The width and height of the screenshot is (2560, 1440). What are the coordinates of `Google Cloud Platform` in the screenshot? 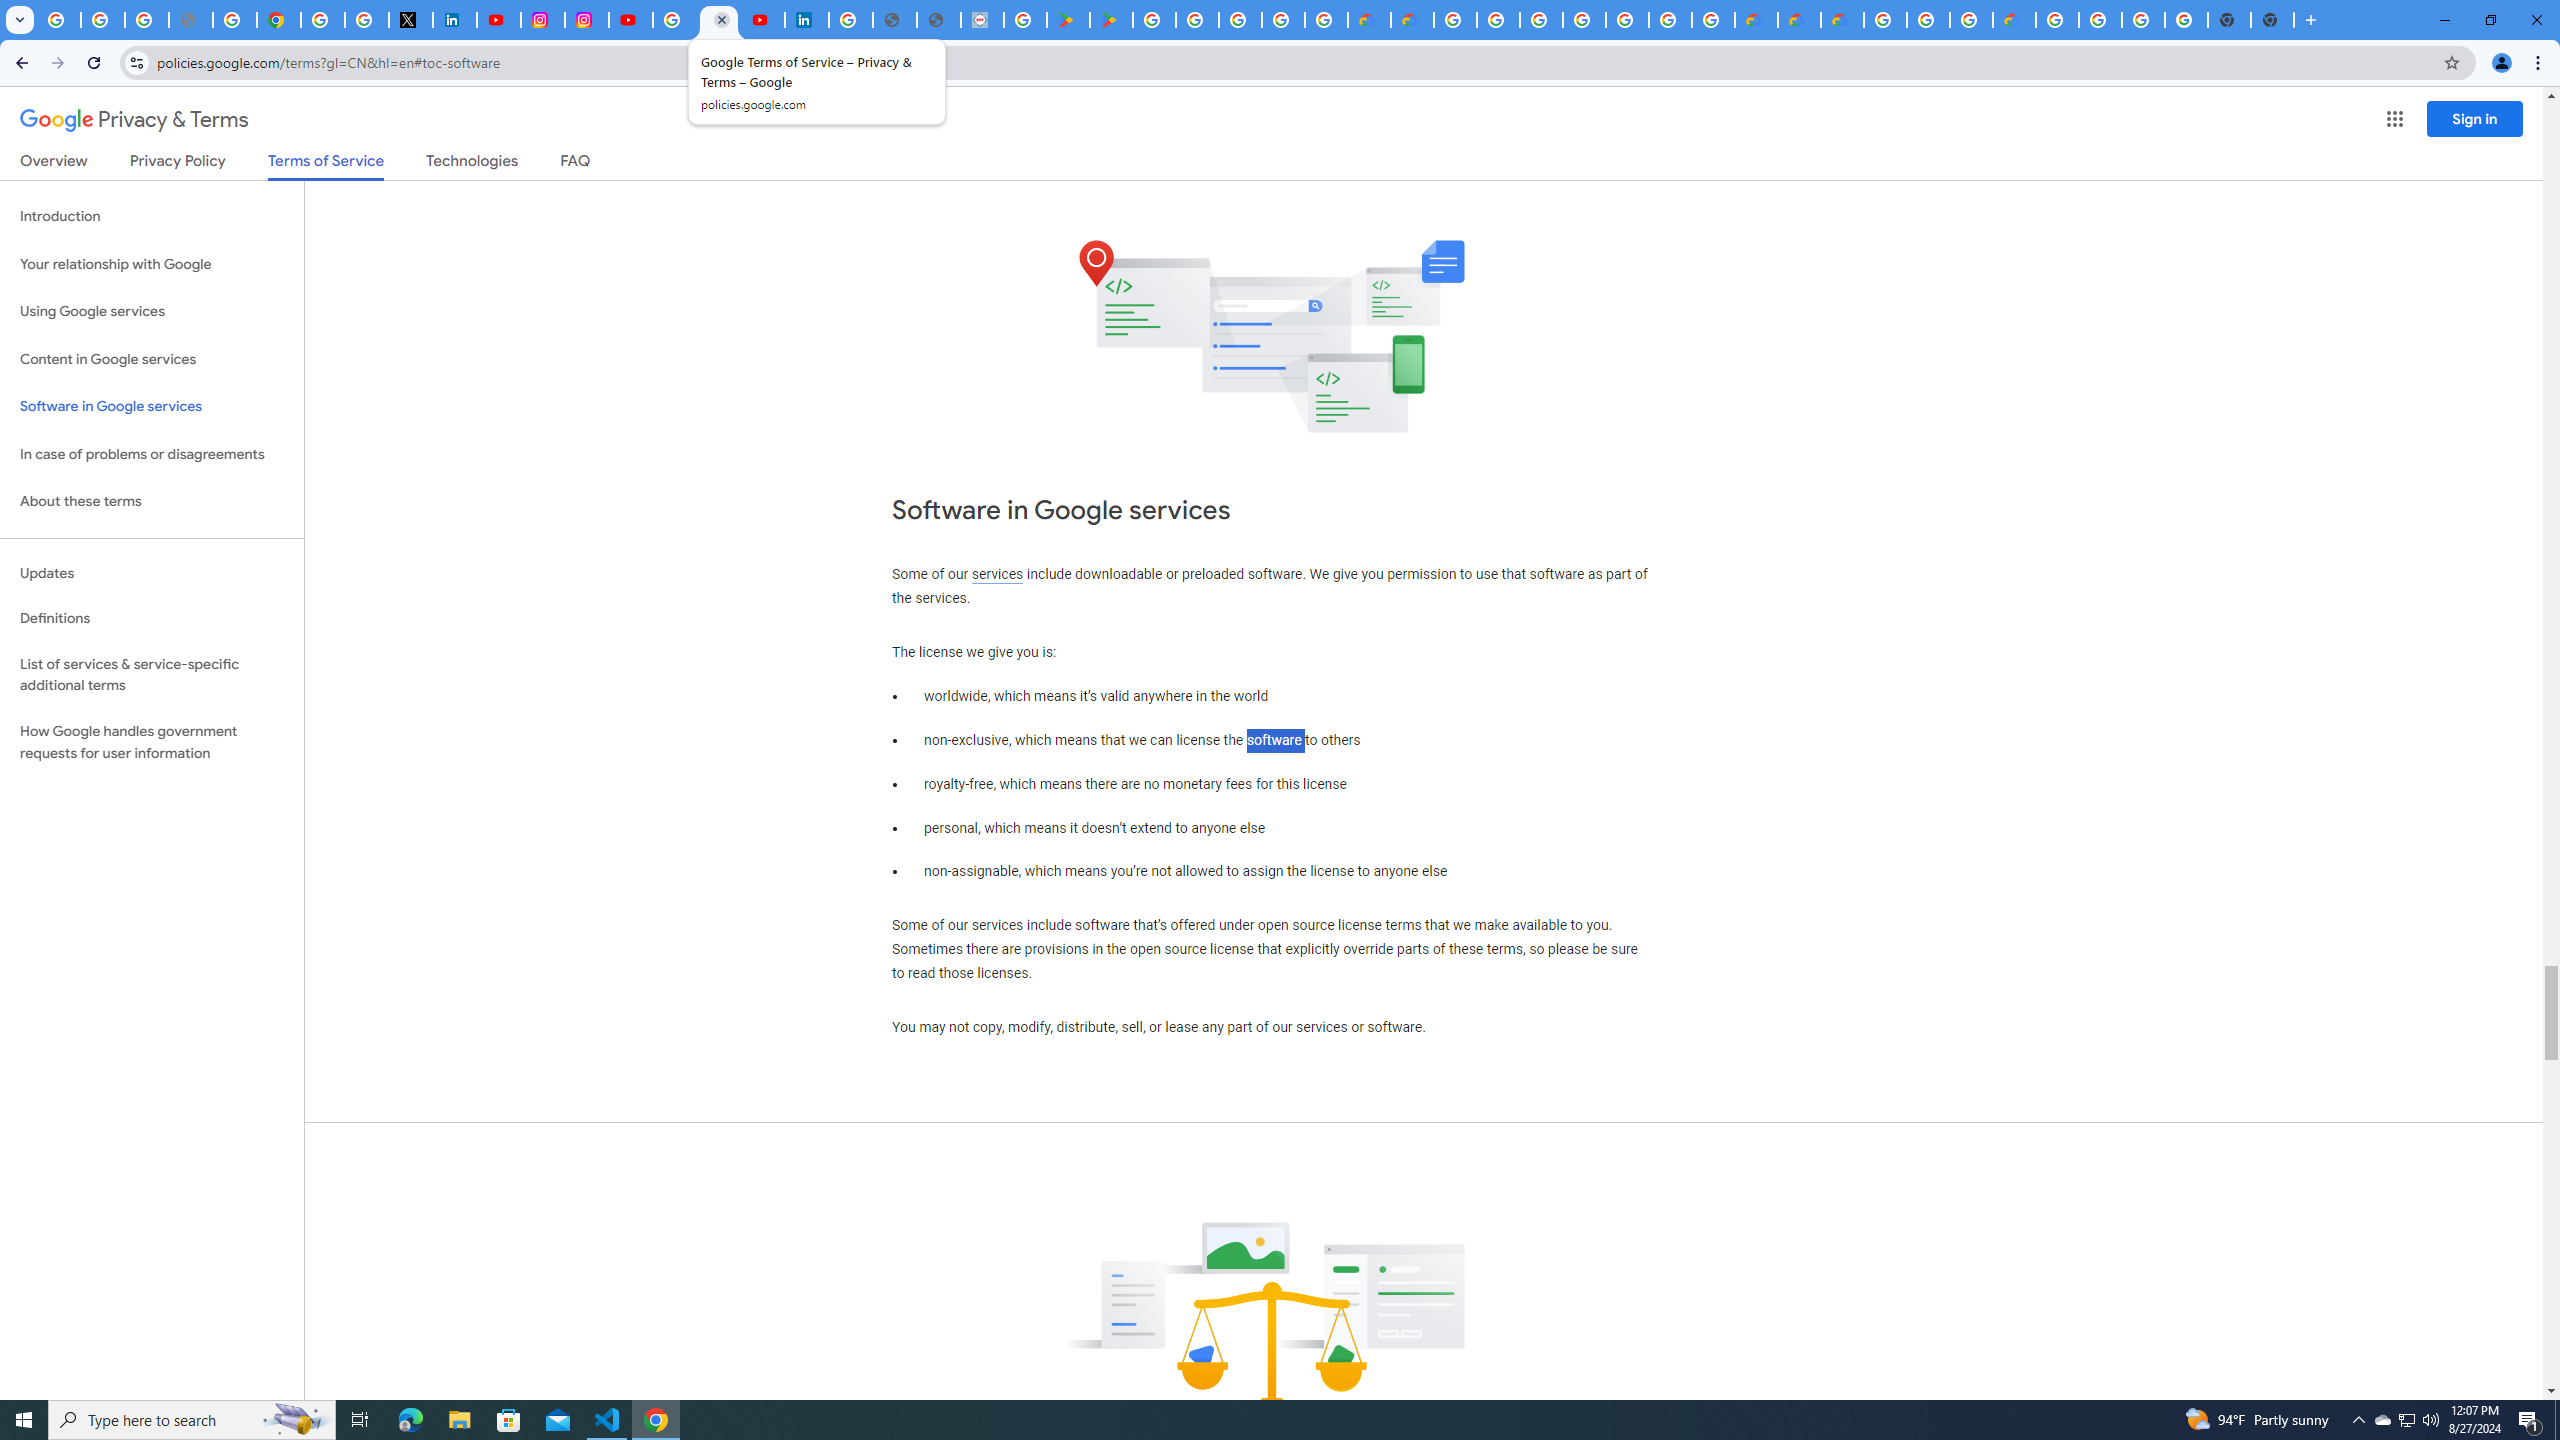 It's located at (1670, 20).